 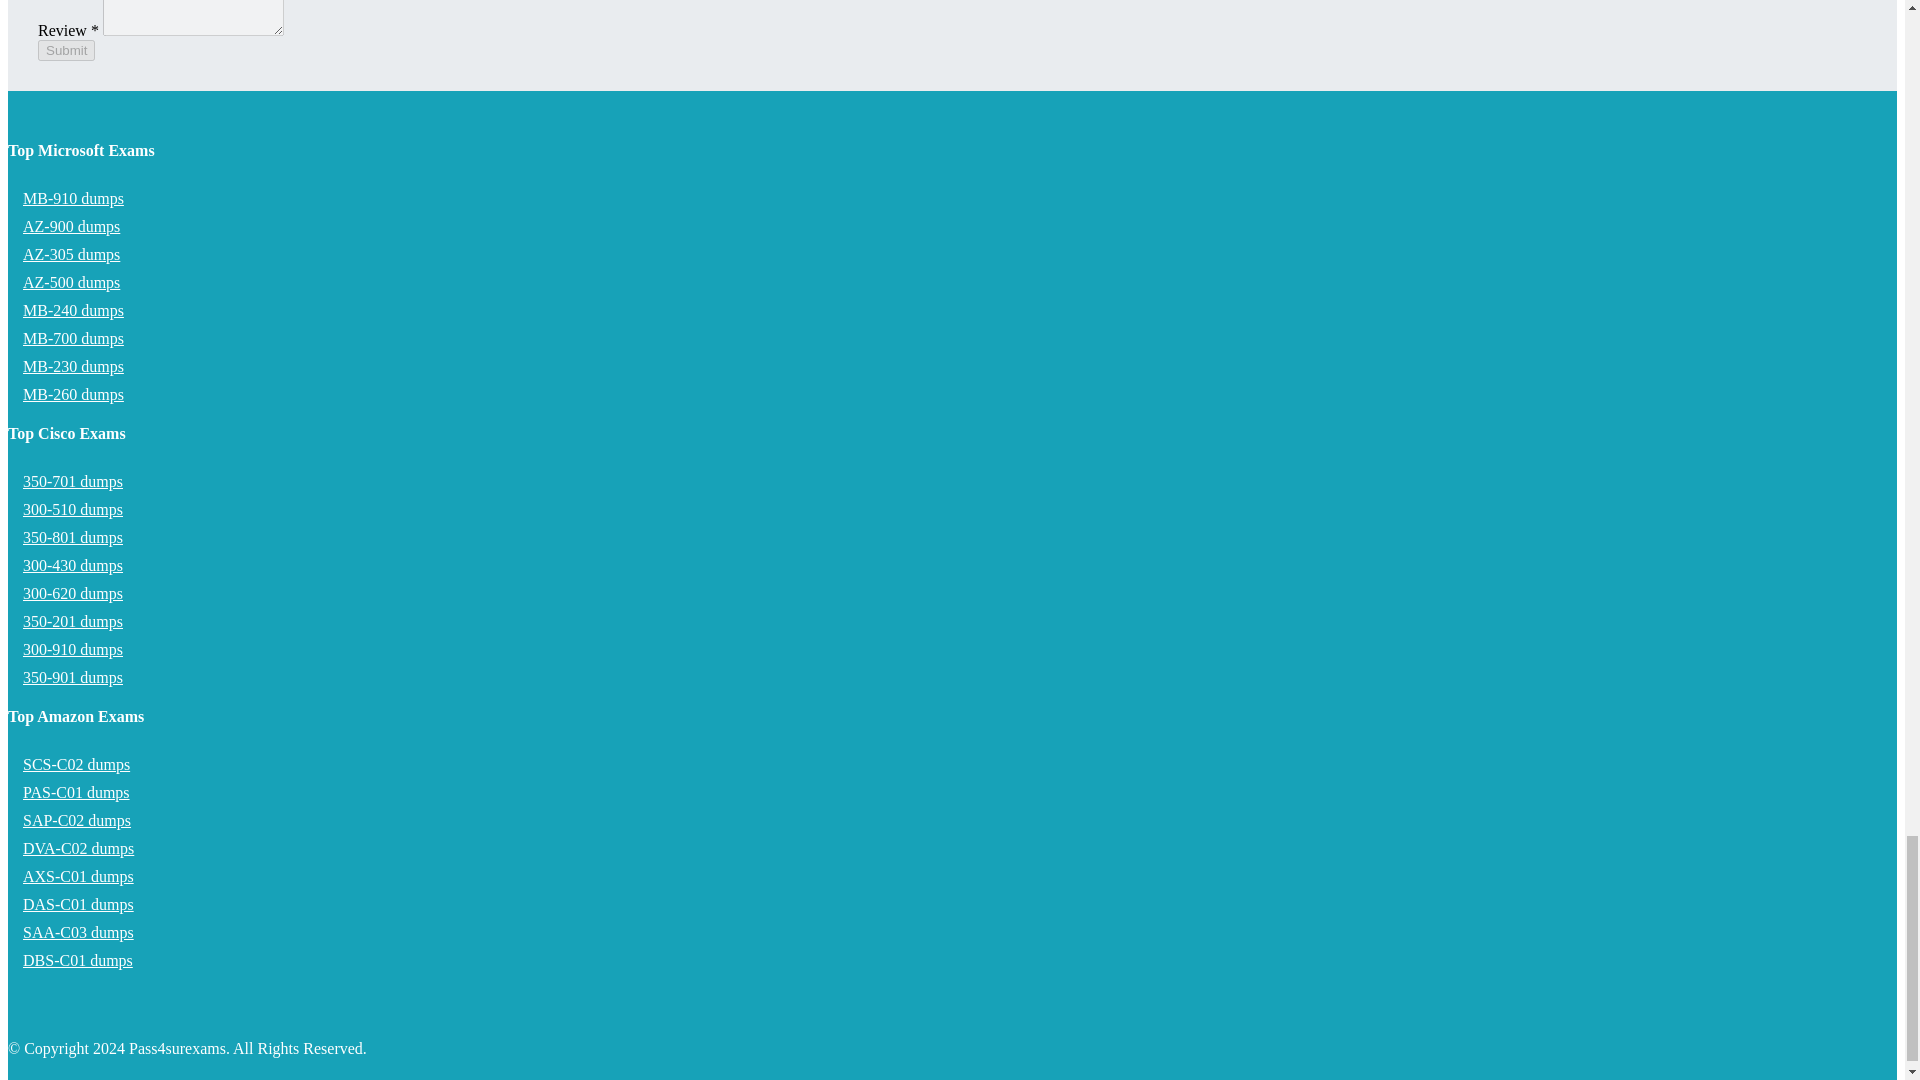 What do you see at coordinates (72, 482) in the screenshot?
I see `350-701 dumps` at bounding box center [72, 482].